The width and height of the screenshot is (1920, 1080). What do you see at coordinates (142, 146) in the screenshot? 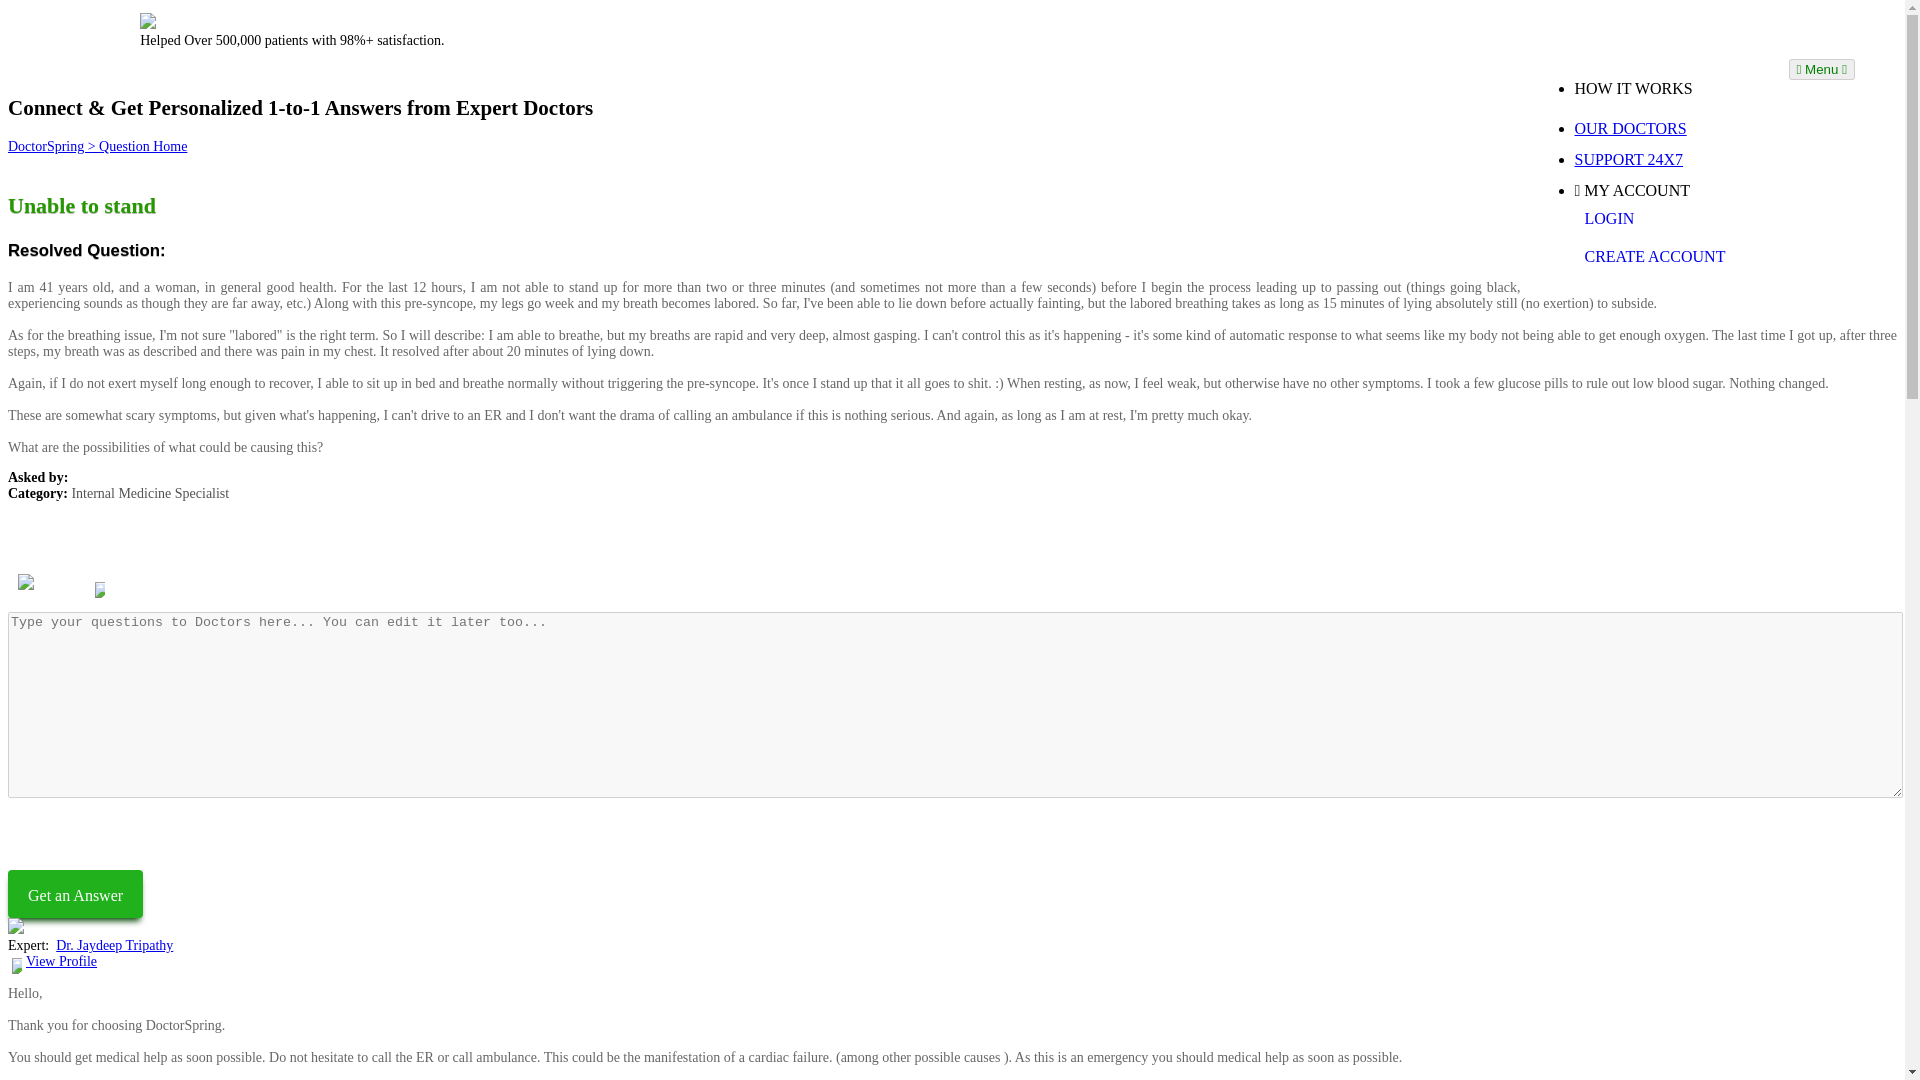
I see `Question Home` at bounding box center [142, 146].